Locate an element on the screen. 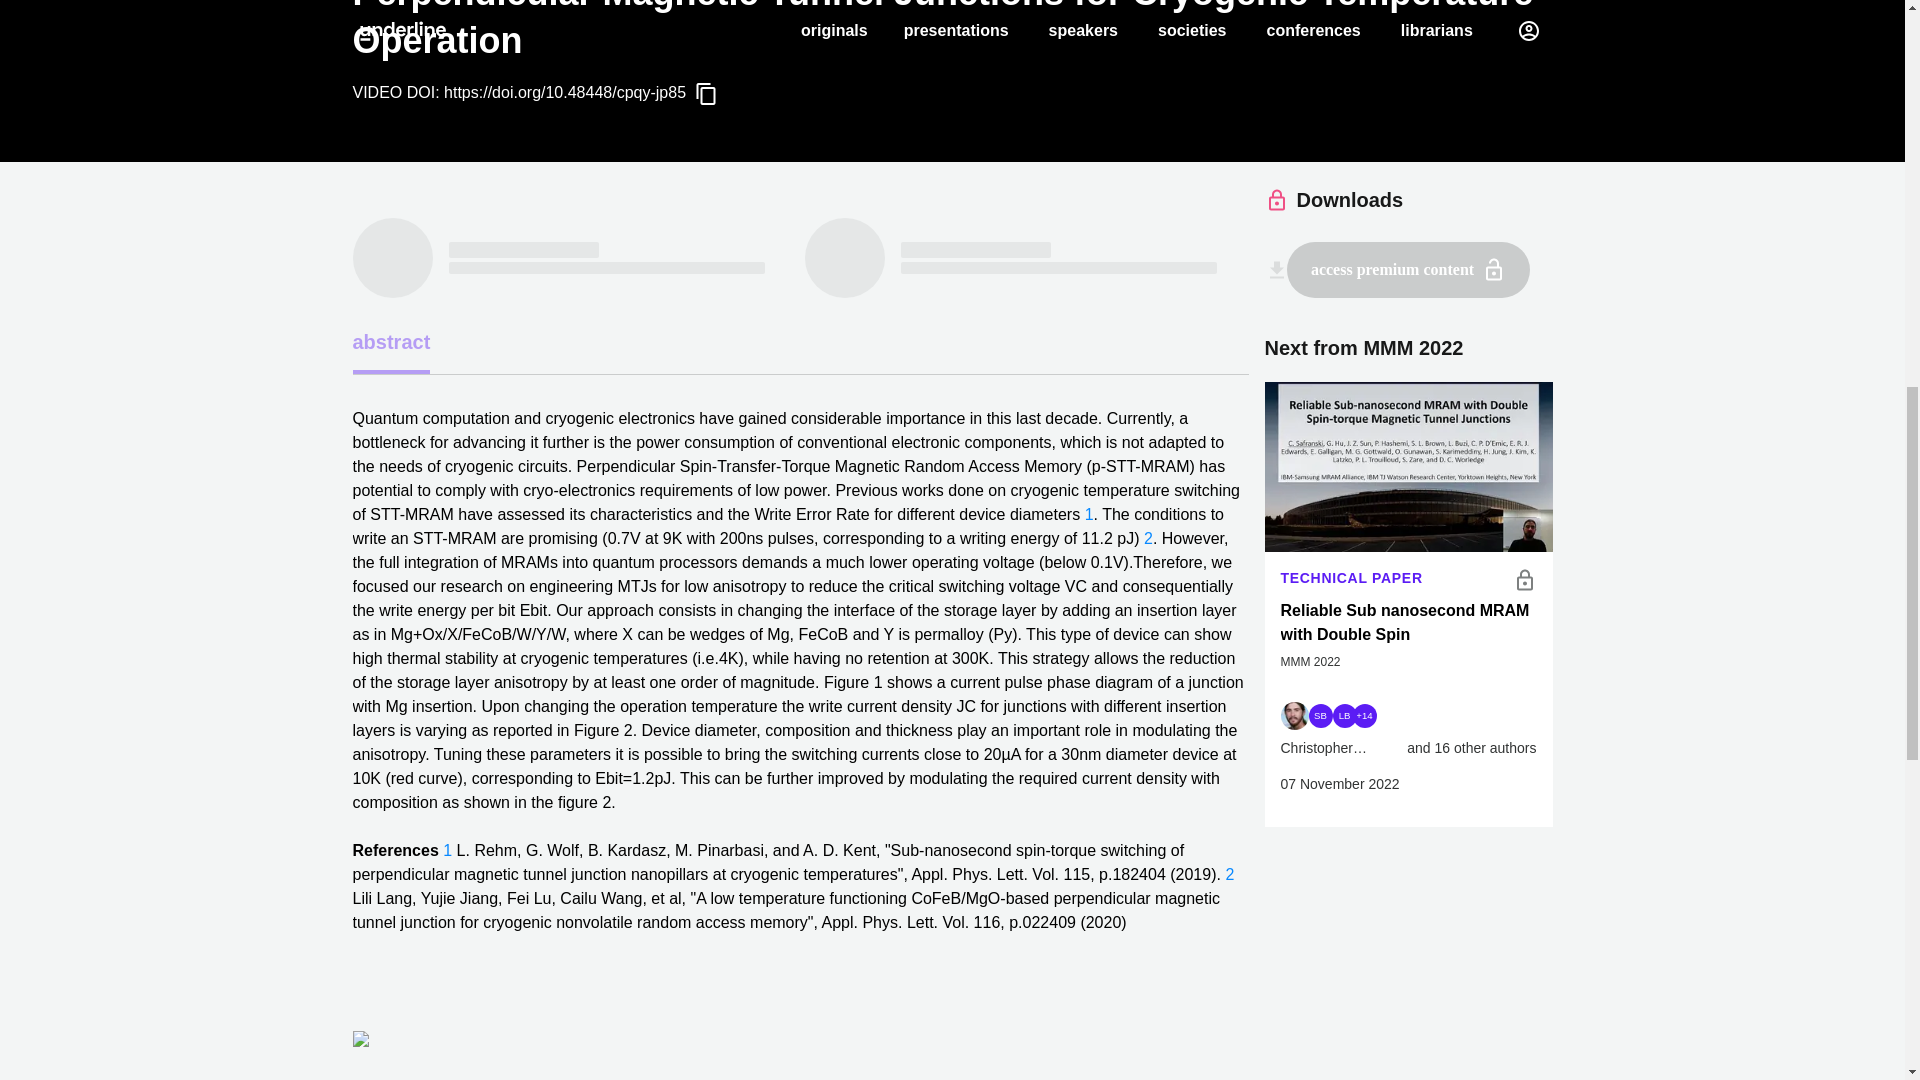 Image resolution: width=1920 pixels, height=1080 pixels. abstract is located at coordinates (390, 344).